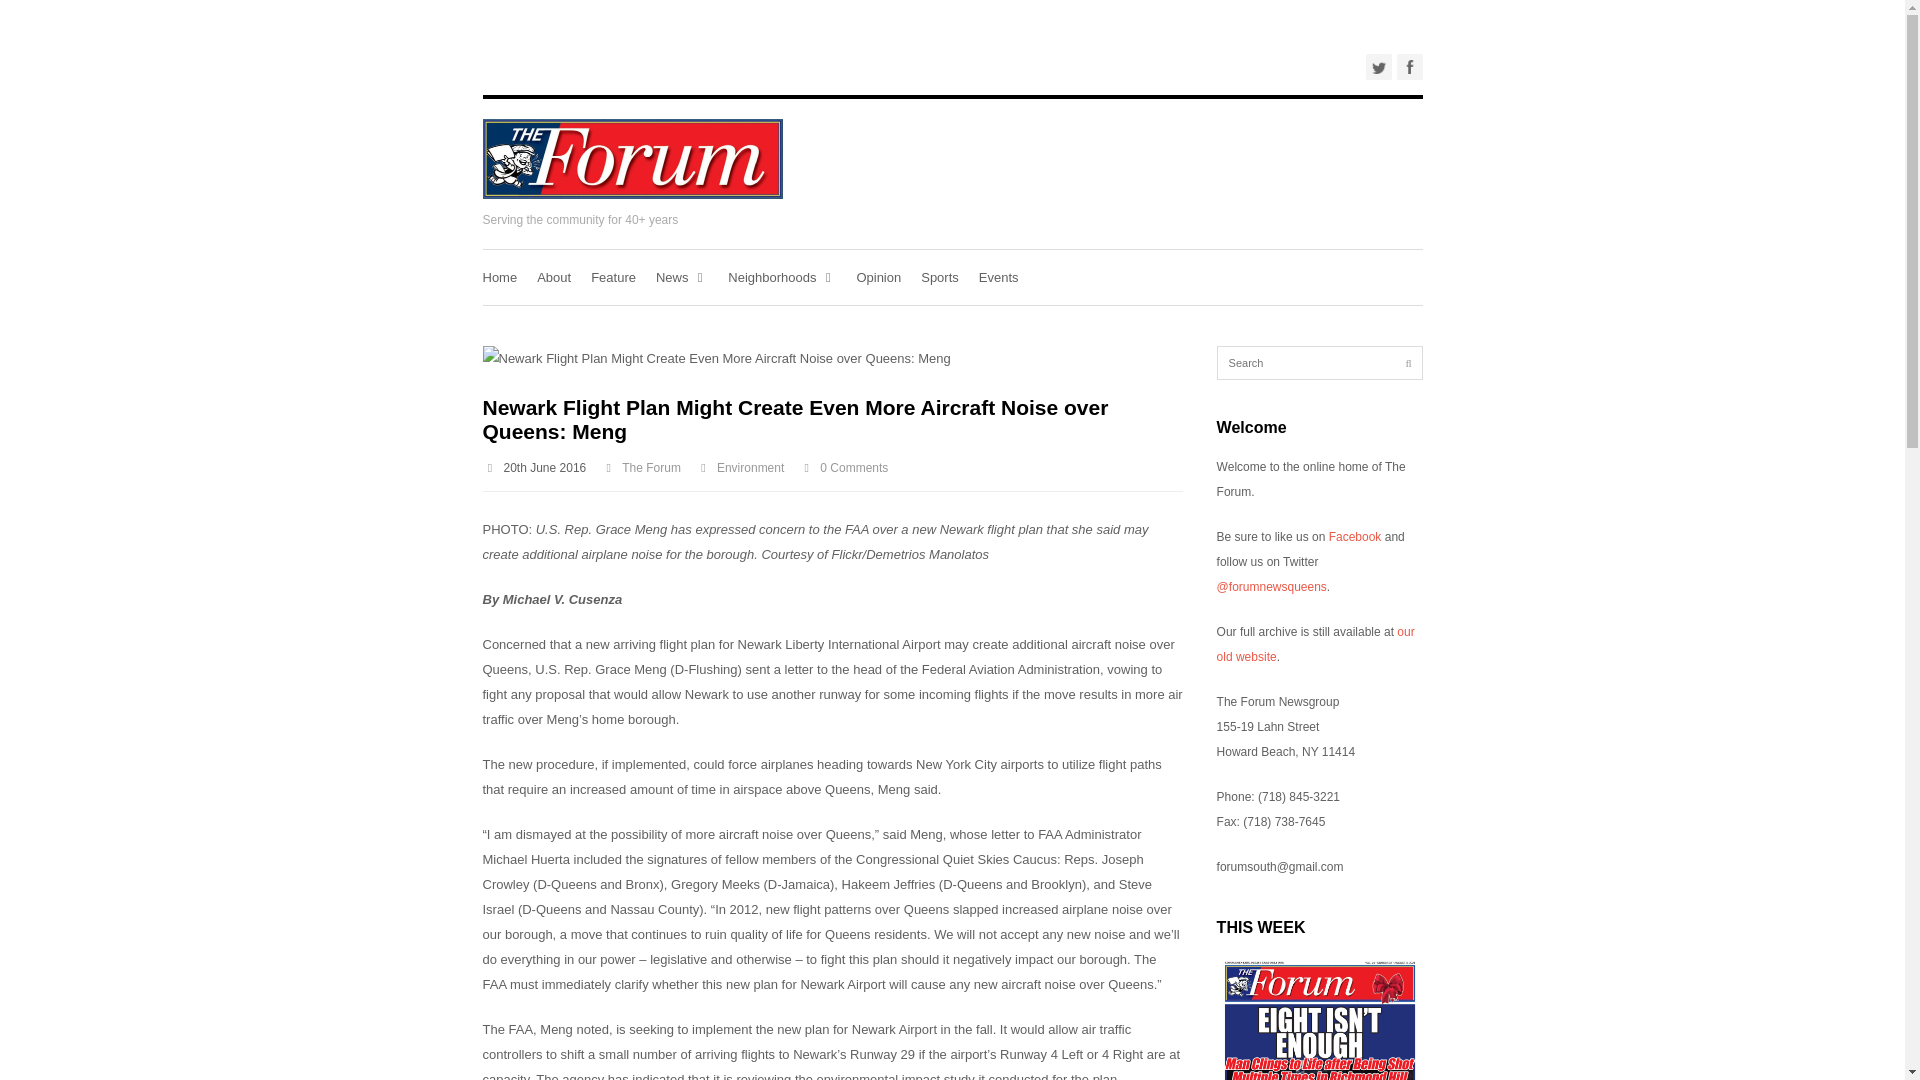 The height and width of the screenshot is (1080, 1920). Describe the element at coordinates (1378, 66) in the screenshot. I see `twitter` at that location.